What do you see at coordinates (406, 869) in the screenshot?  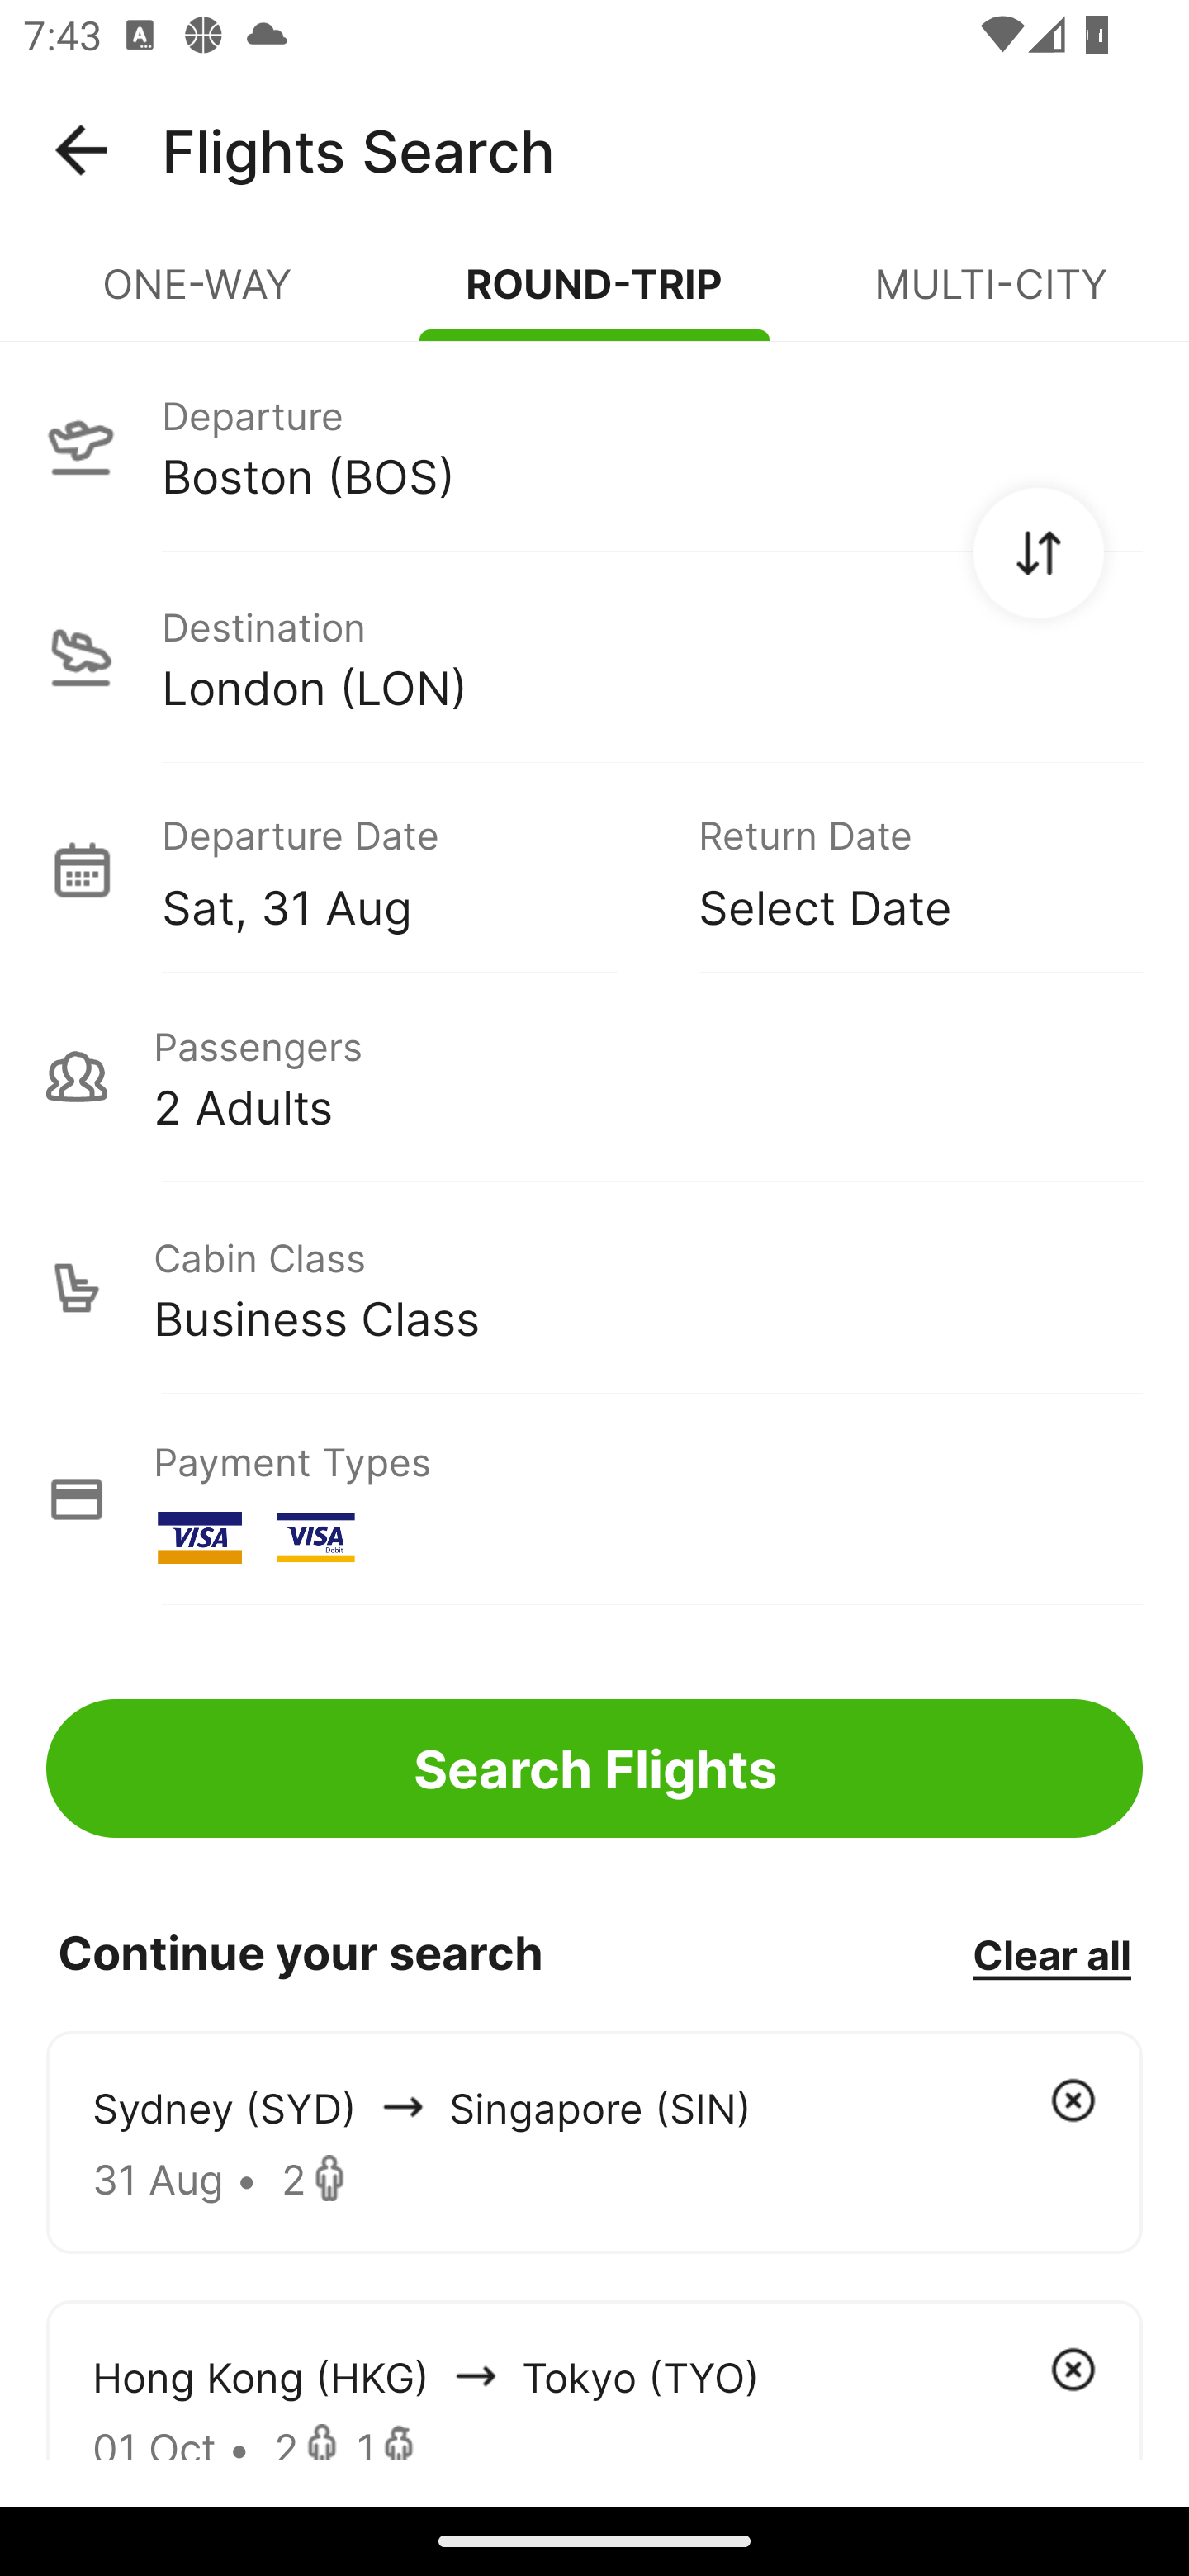 I see `Departure Date Sat, 31 Aug` at bounding box center [406, 869].